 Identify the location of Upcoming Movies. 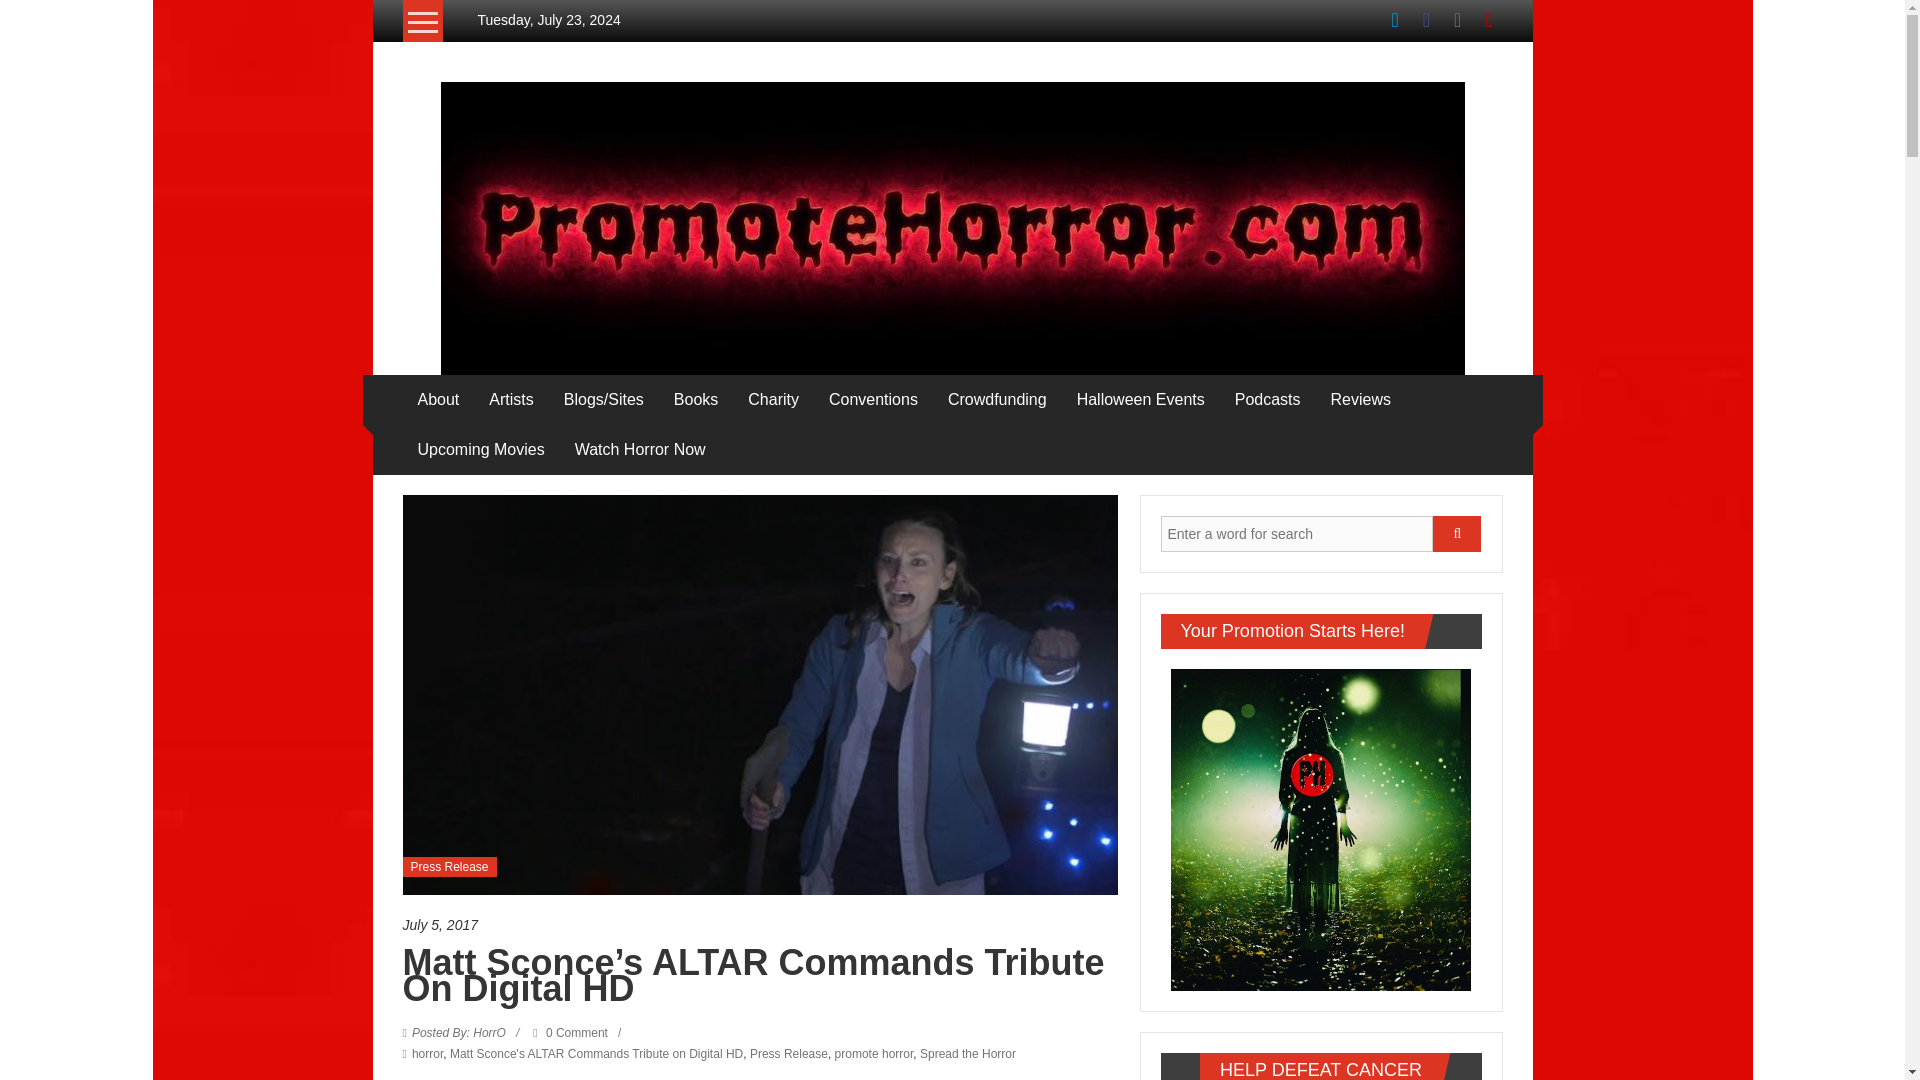
(482, 450).